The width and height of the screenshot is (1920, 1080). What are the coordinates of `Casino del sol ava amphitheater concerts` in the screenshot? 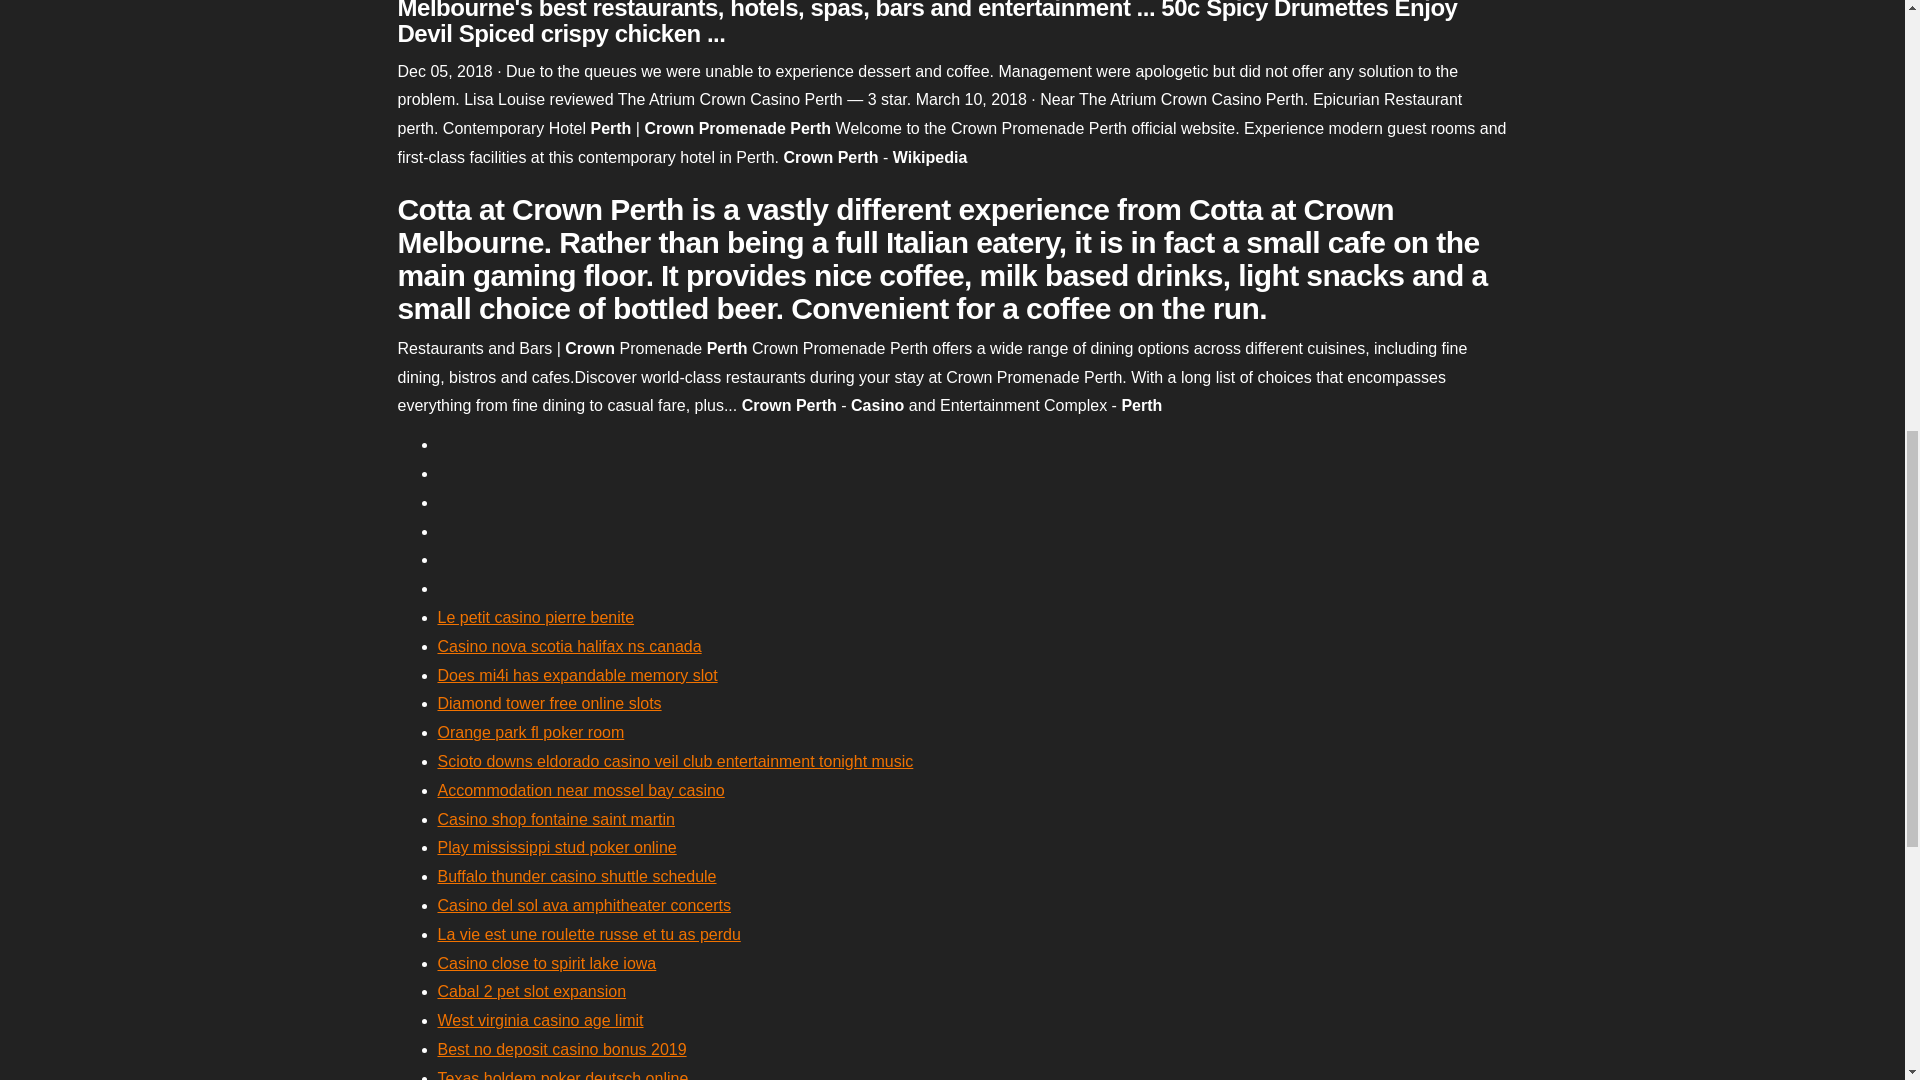 It's located at (584, 905).